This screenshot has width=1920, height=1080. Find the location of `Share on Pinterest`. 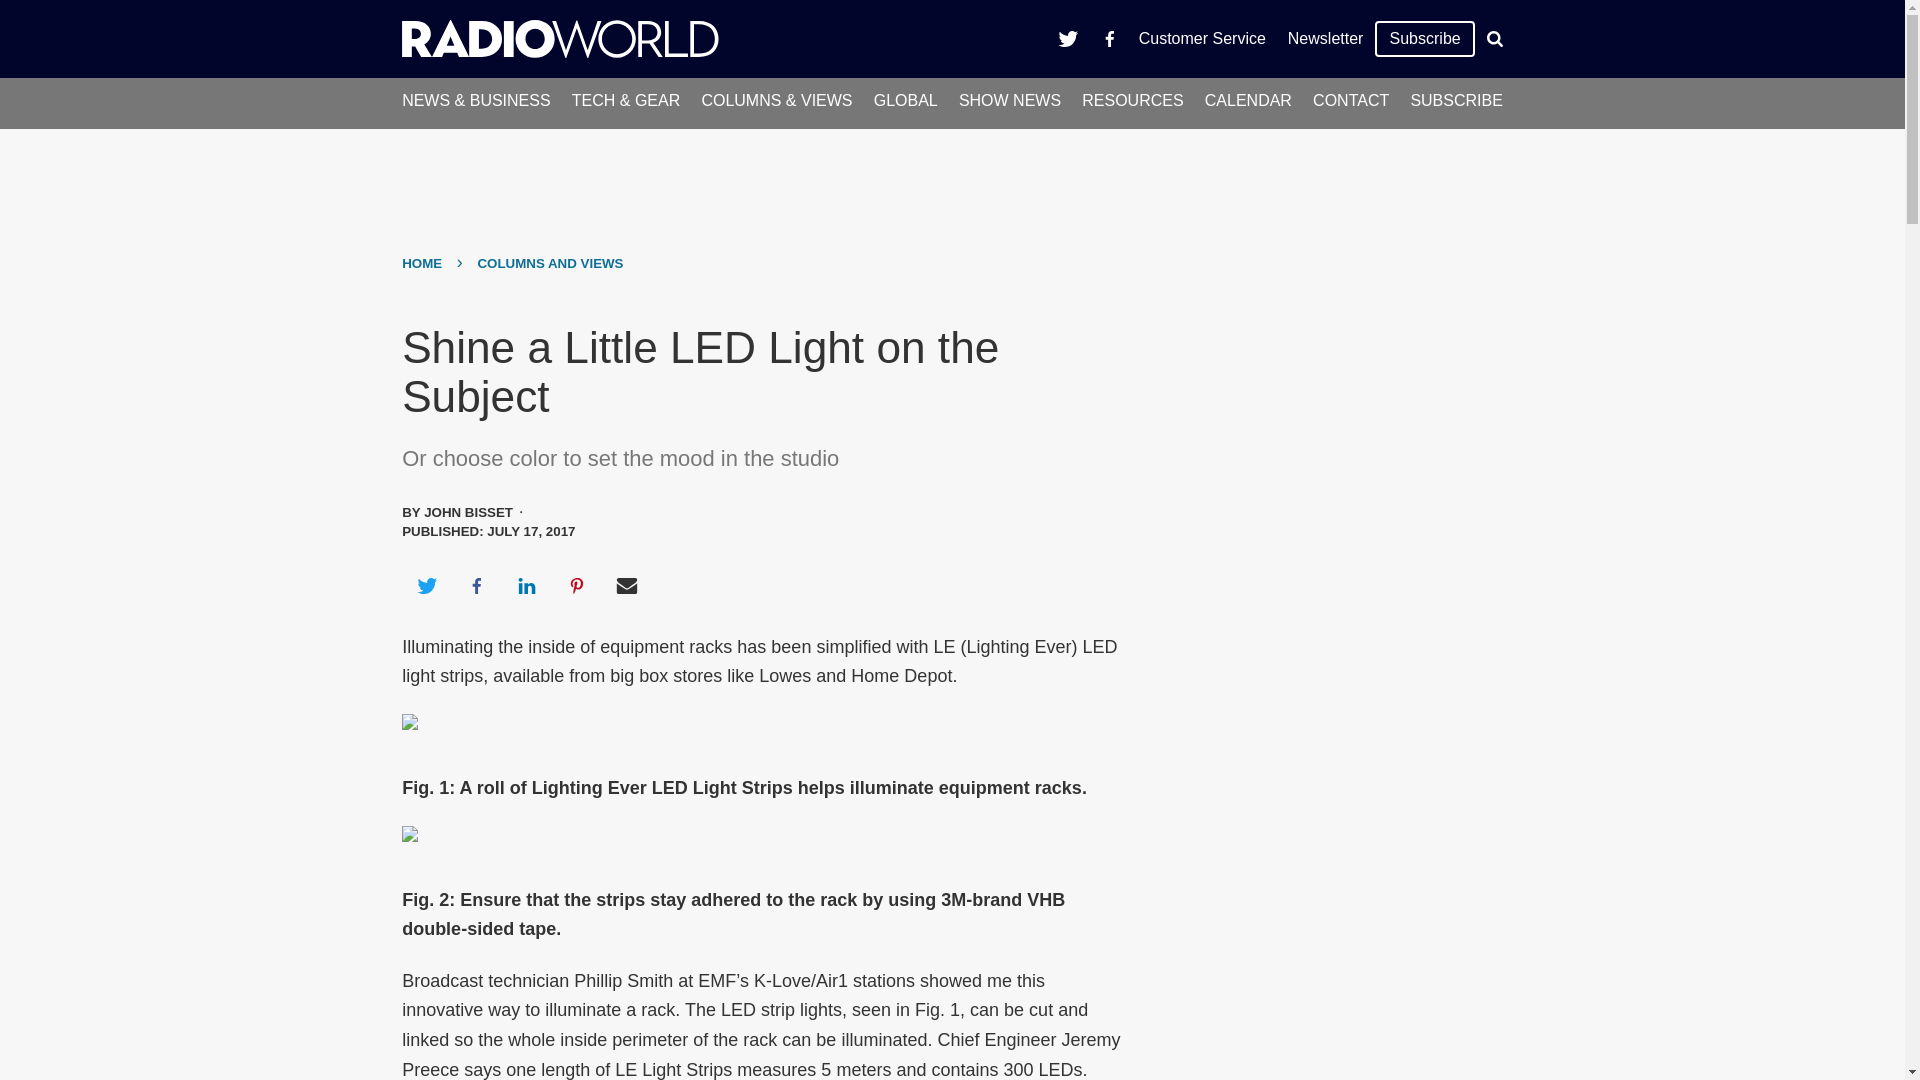

Share on Pinterest is located at coordinates (577, 586).